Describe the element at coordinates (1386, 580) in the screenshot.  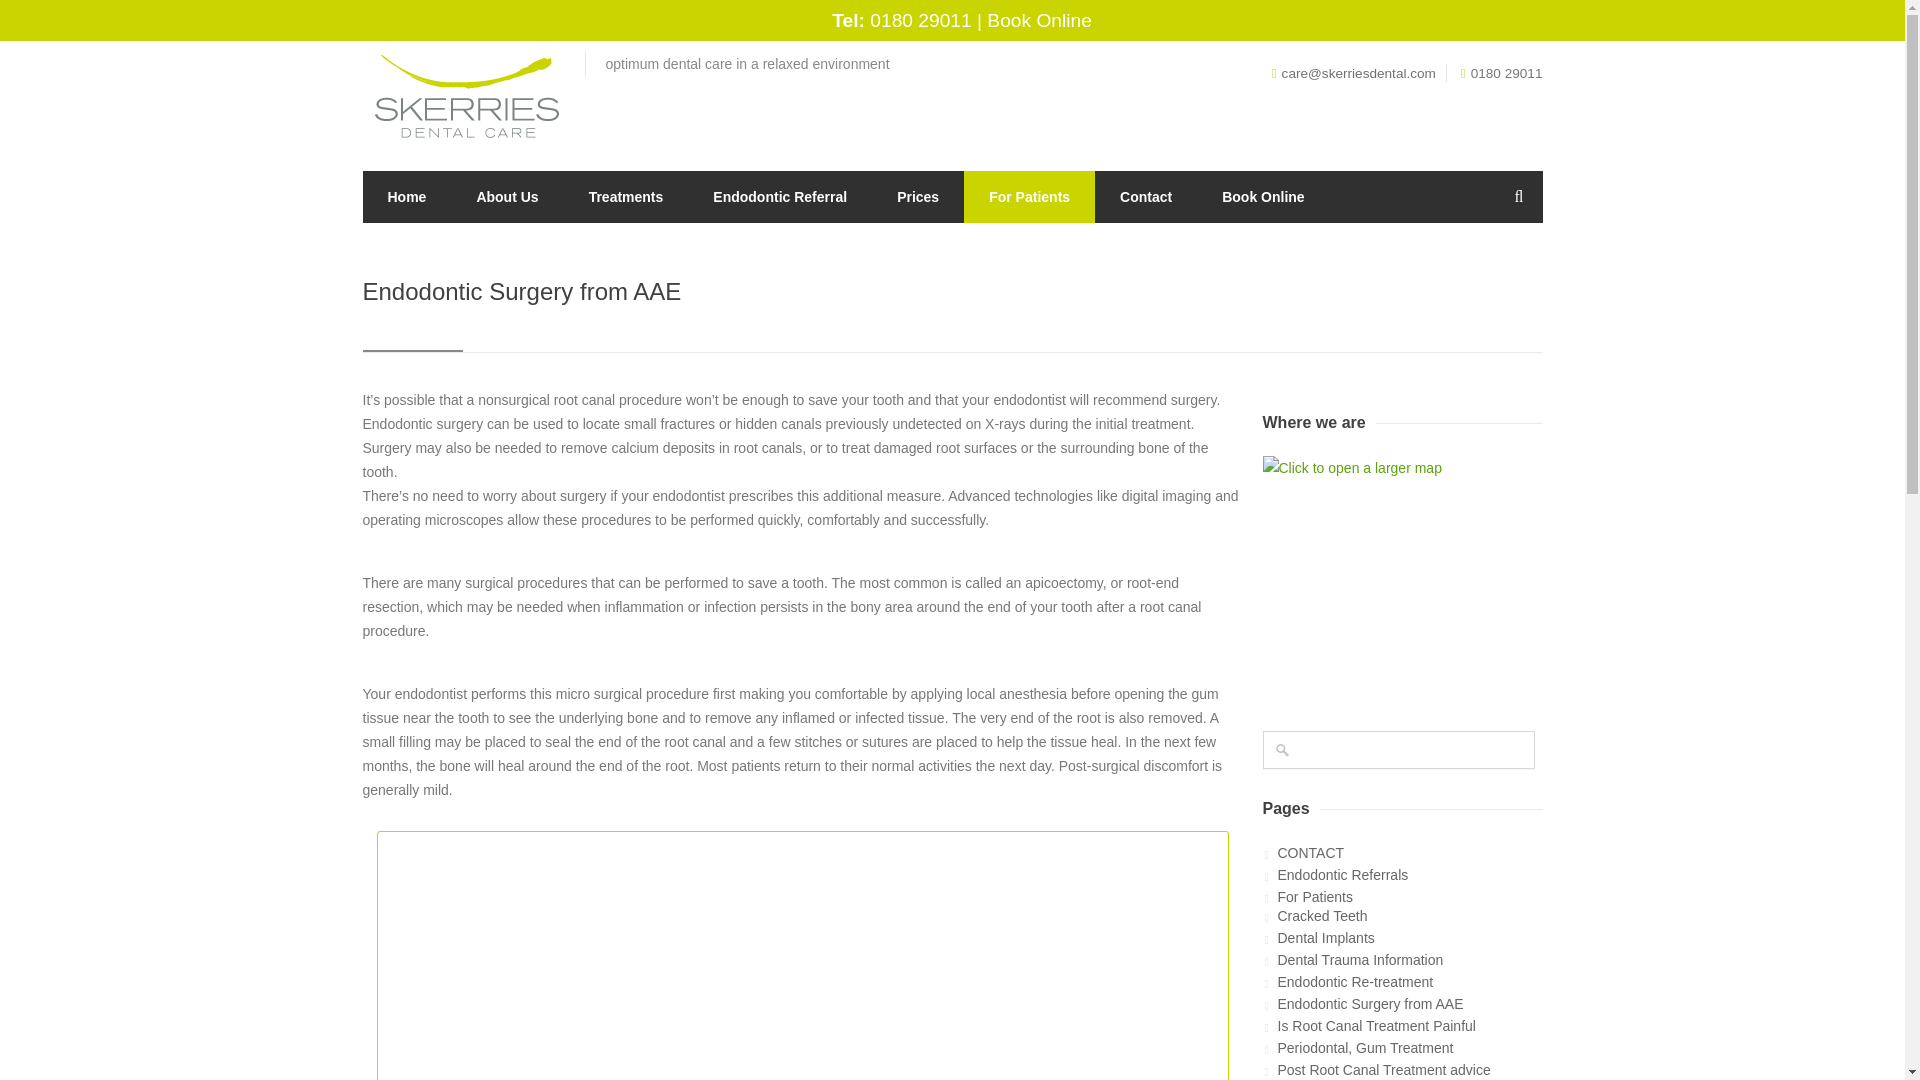
I see `Click to open a larger map` at that location.